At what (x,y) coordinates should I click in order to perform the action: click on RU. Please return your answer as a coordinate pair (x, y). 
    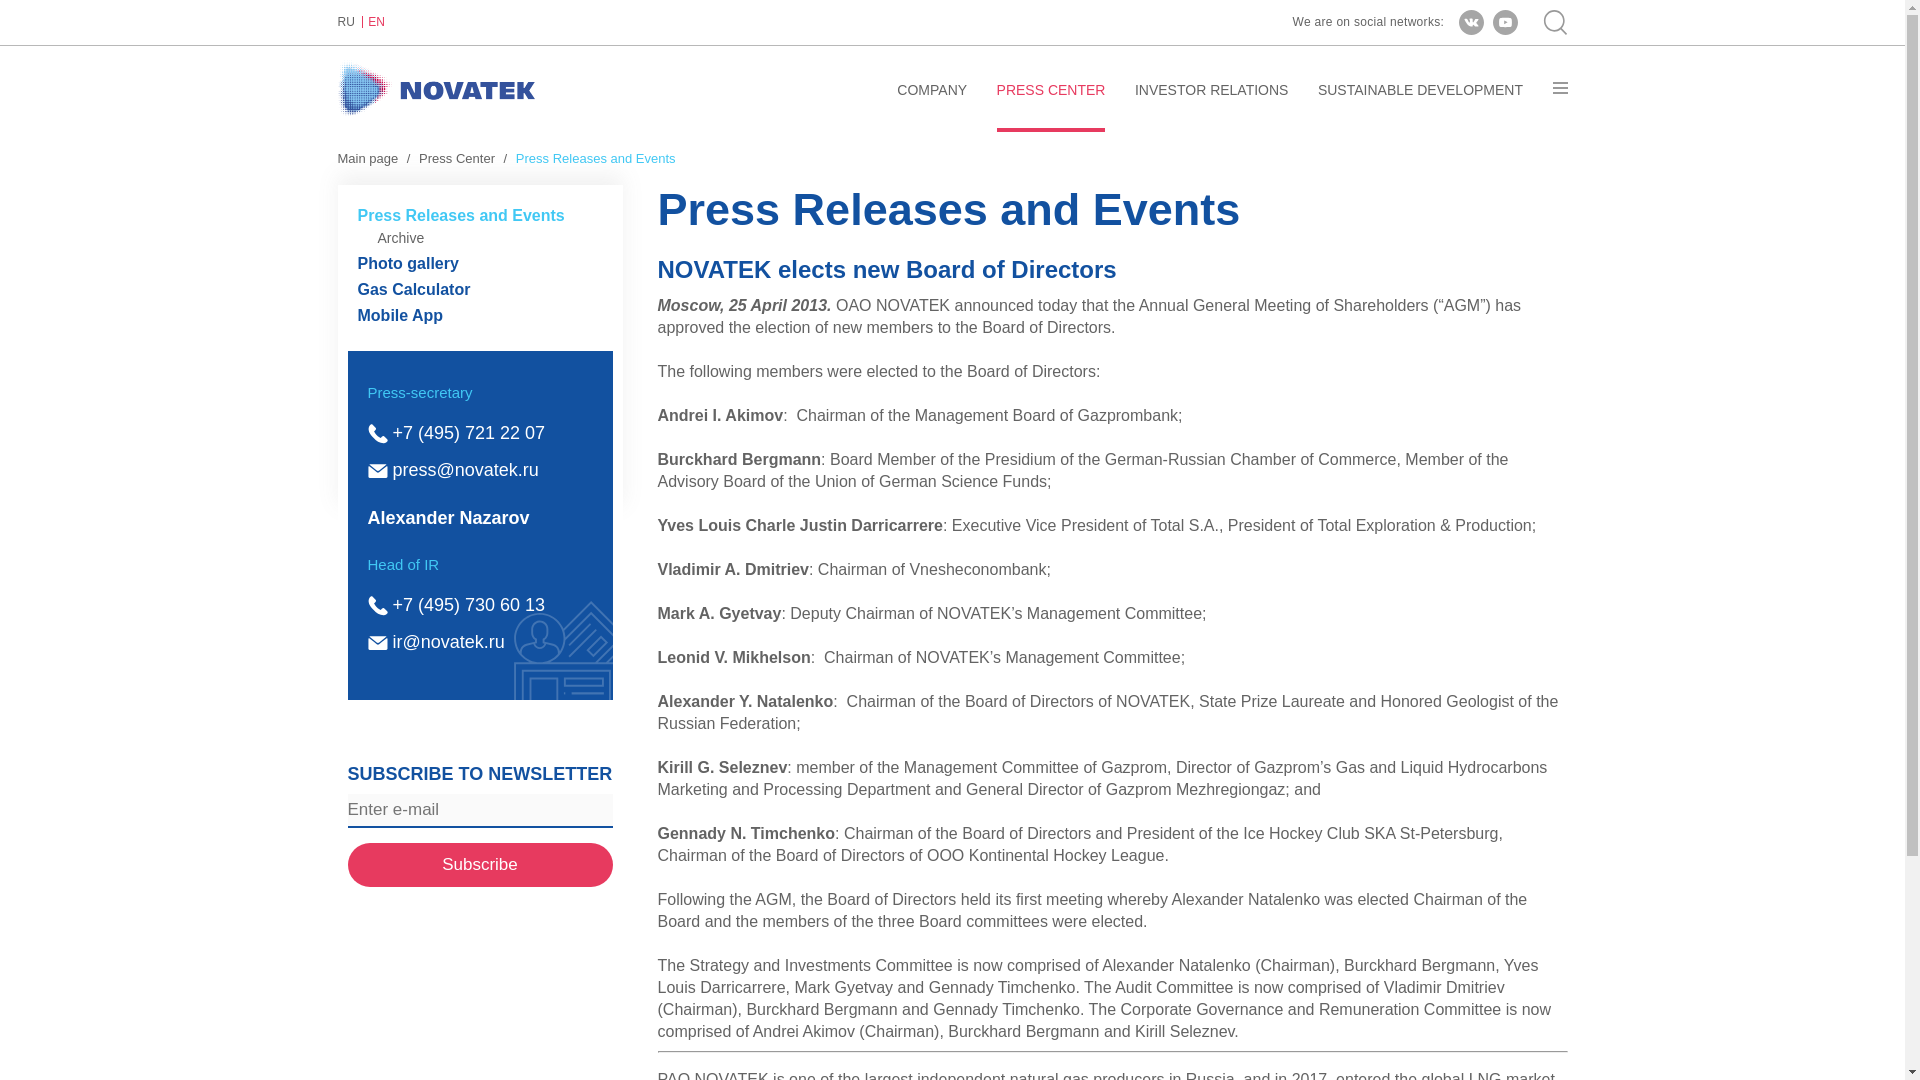
    Looking at the image, I should click on (350, 22).